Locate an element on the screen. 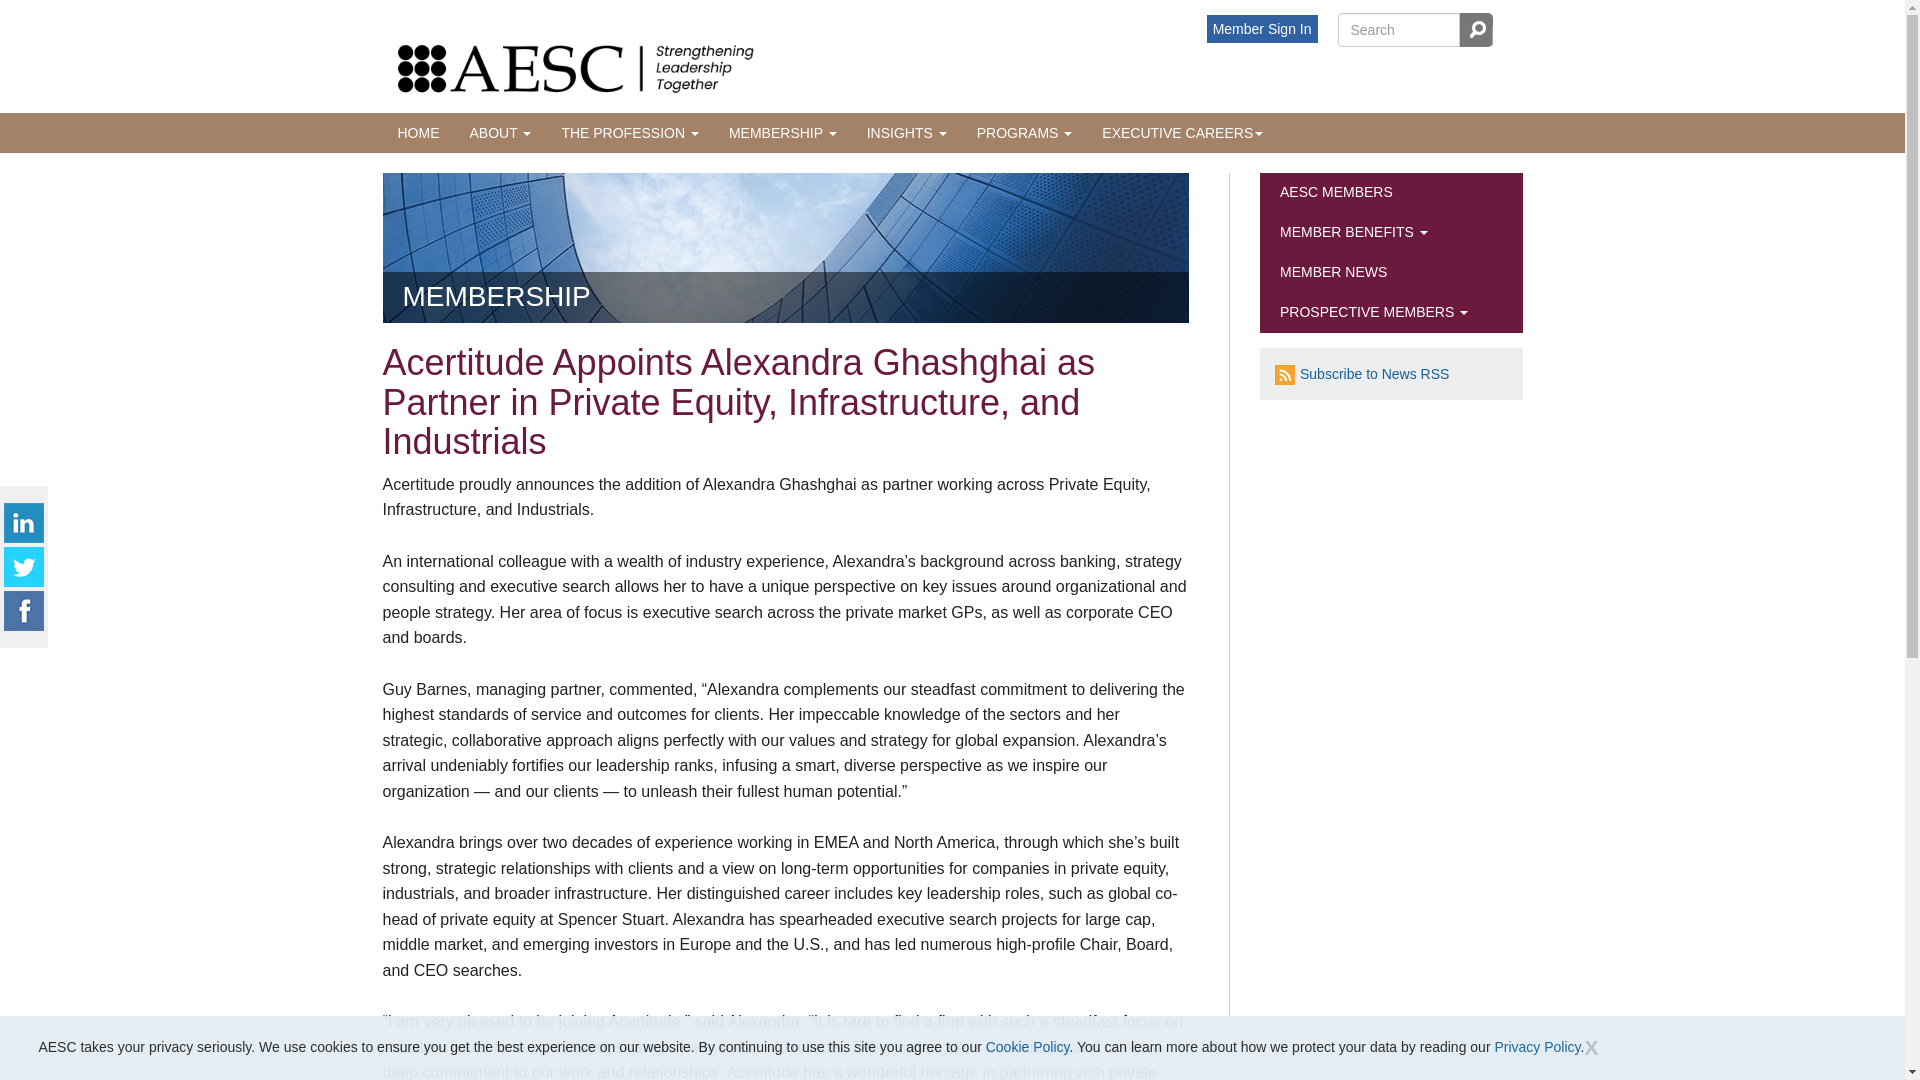 This screenshot has height=1080, width=1920. Publish this post to LinkedIn is located at coordinates (24, 522).